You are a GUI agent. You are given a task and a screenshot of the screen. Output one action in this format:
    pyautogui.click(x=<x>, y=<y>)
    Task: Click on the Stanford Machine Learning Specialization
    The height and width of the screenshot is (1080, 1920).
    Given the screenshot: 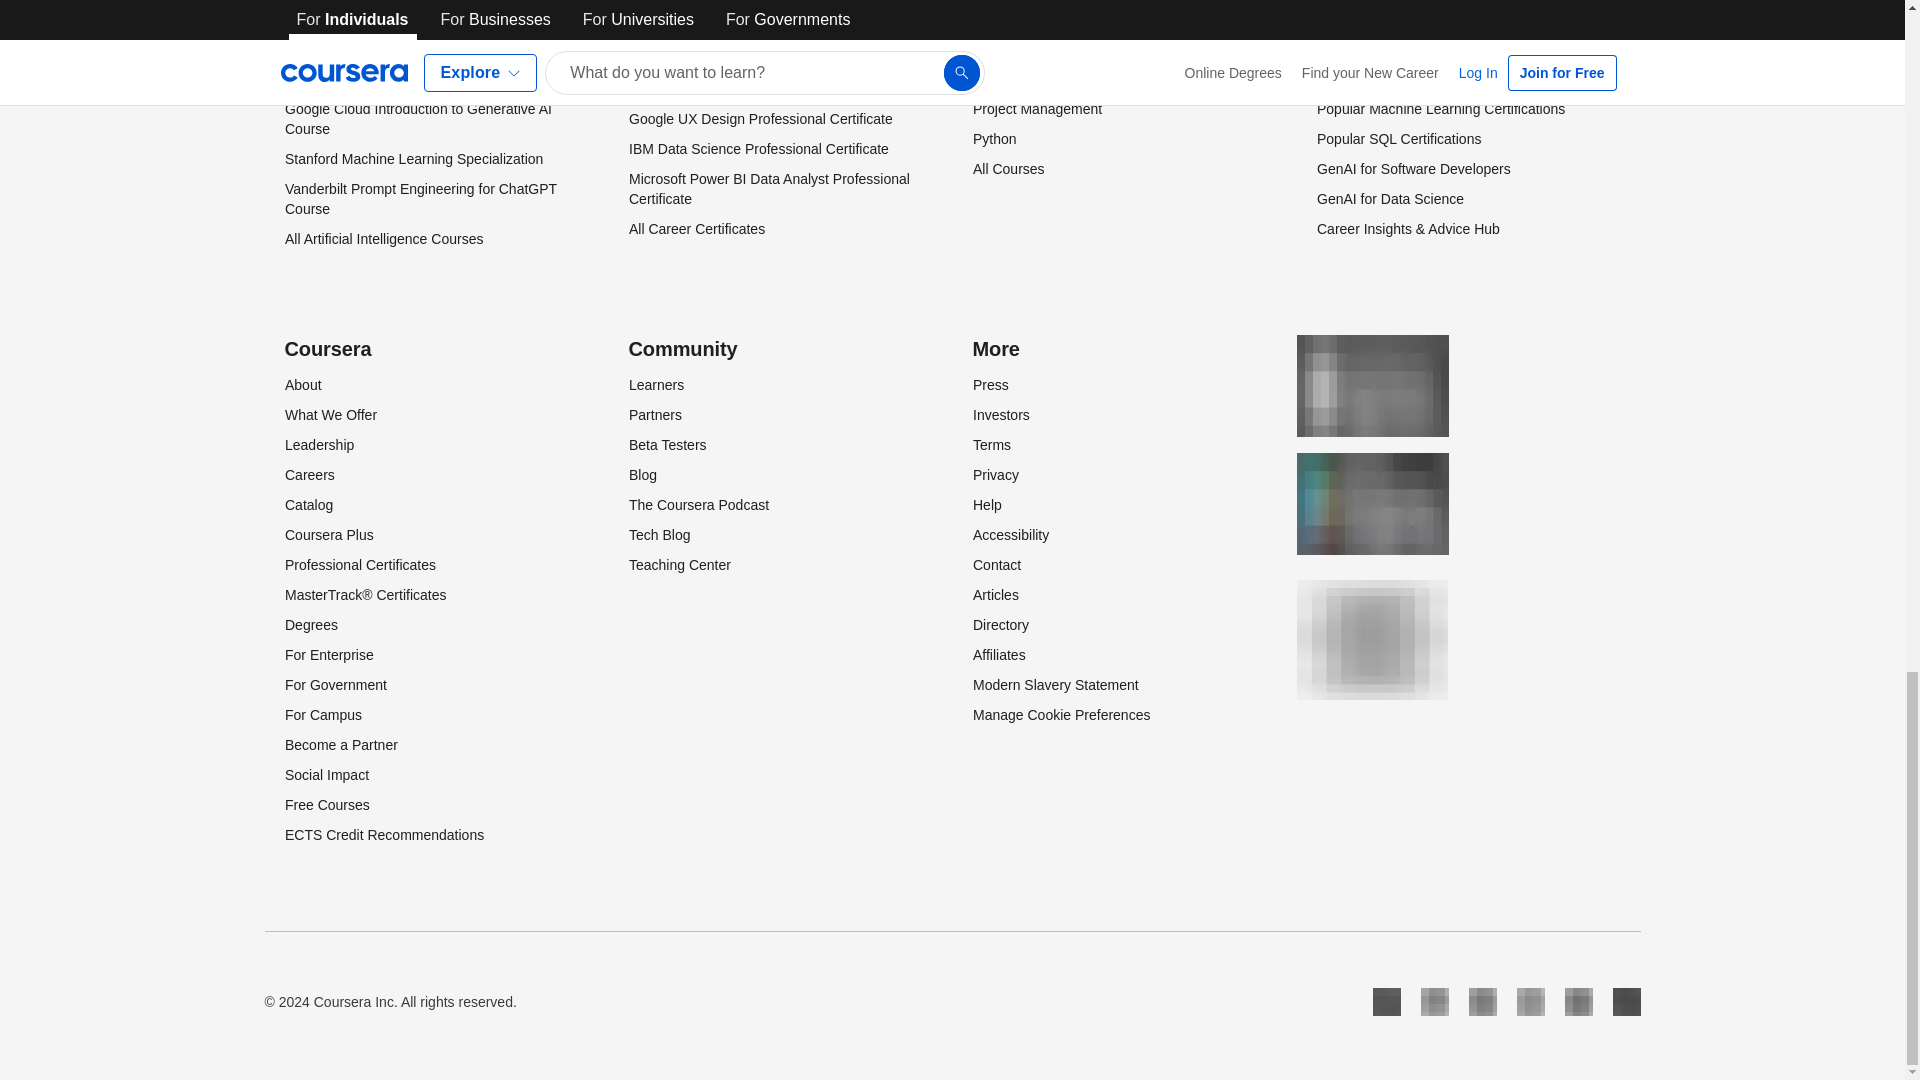 What is the action you would take?
    pyautogui.click(x=412, y=159)
    